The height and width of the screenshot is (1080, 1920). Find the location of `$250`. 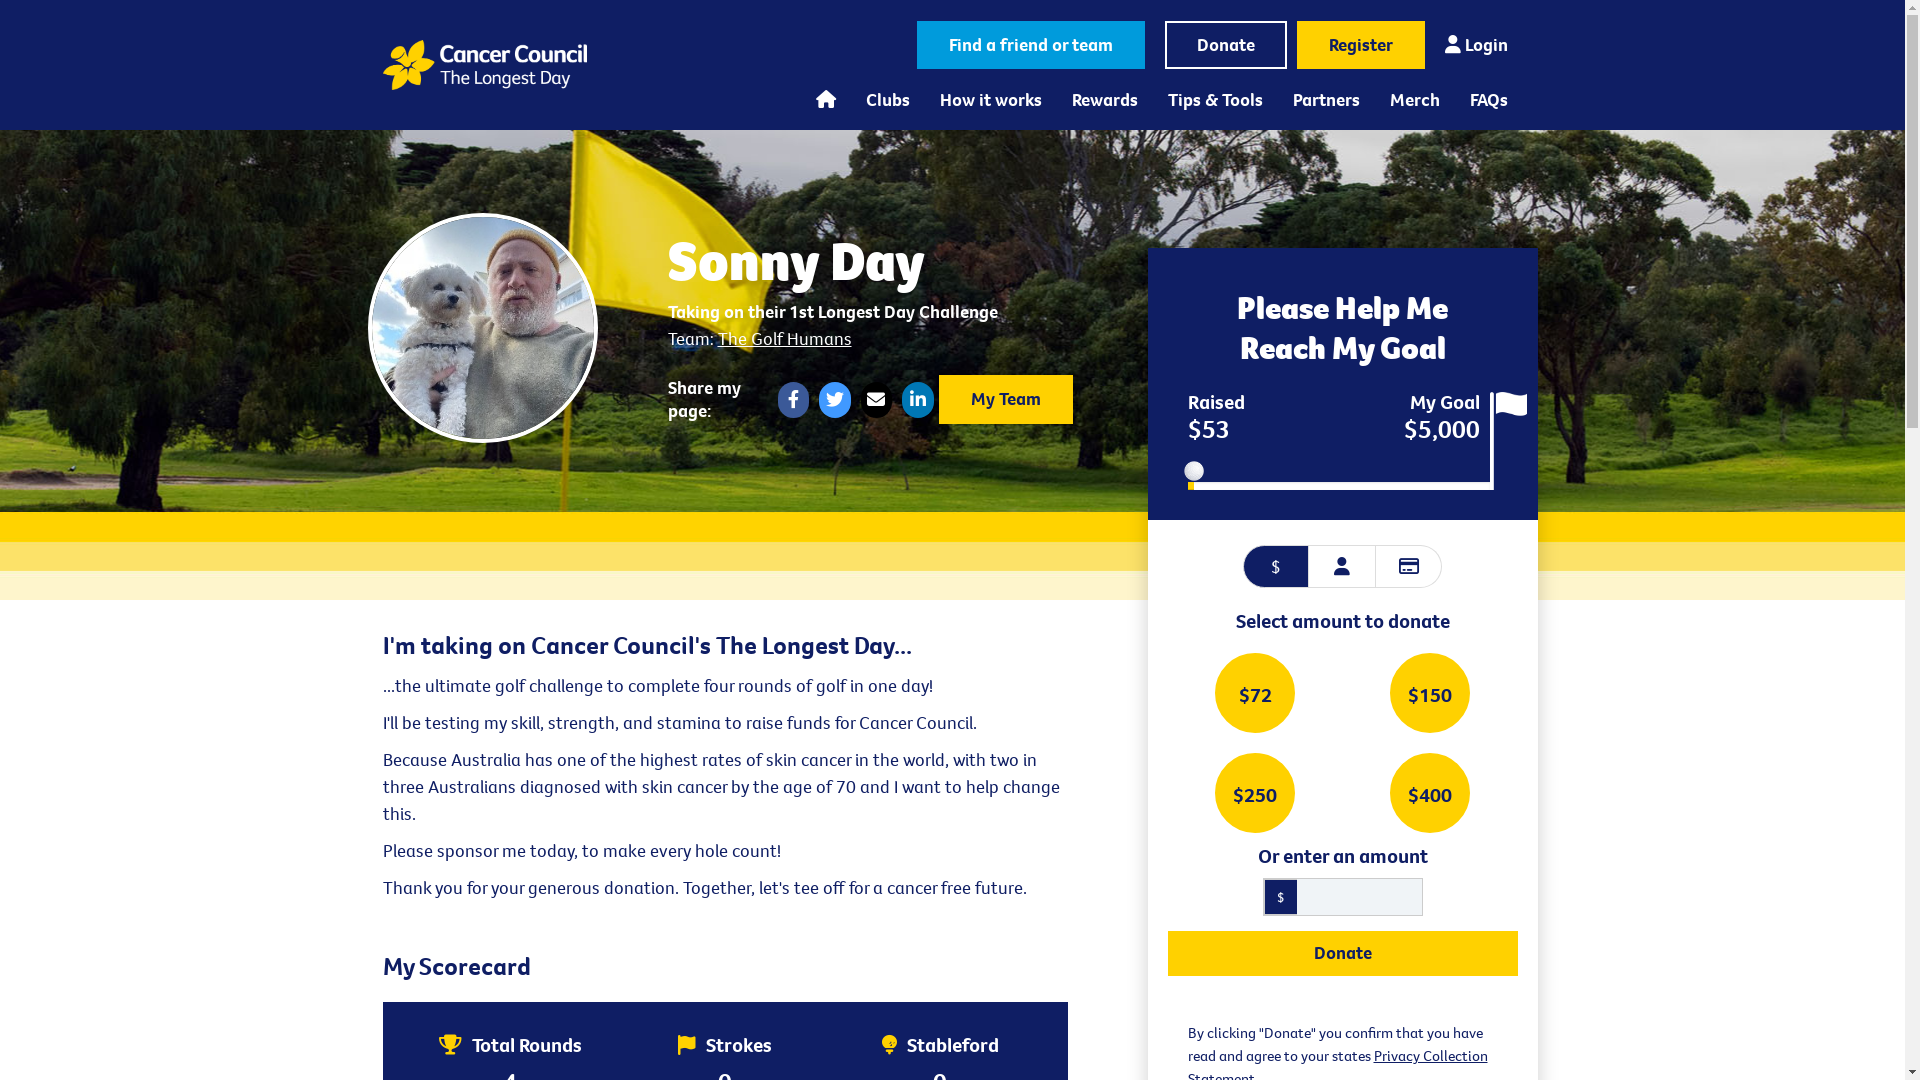

$250 is located at coordinates (1254, 793).